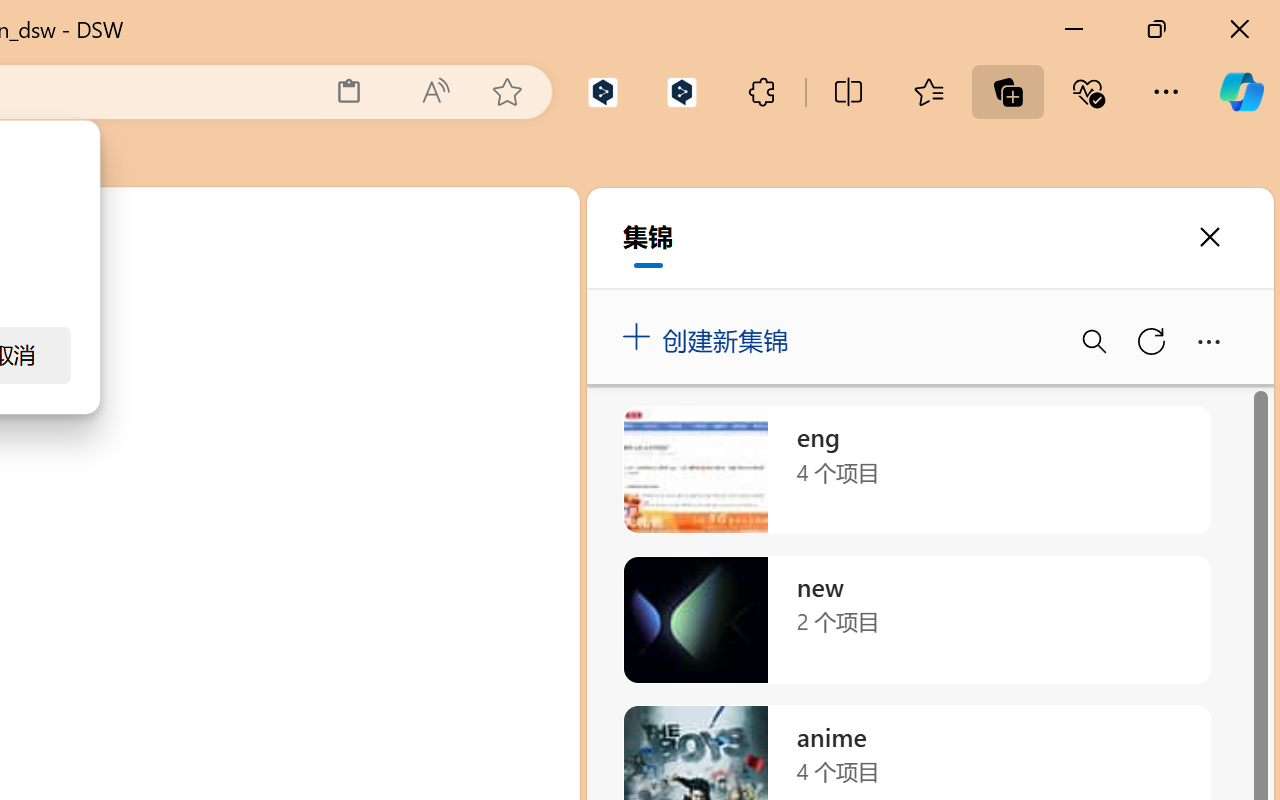  I want to click on Toggle Panel (Ctrl+J), so click(1156, 294).